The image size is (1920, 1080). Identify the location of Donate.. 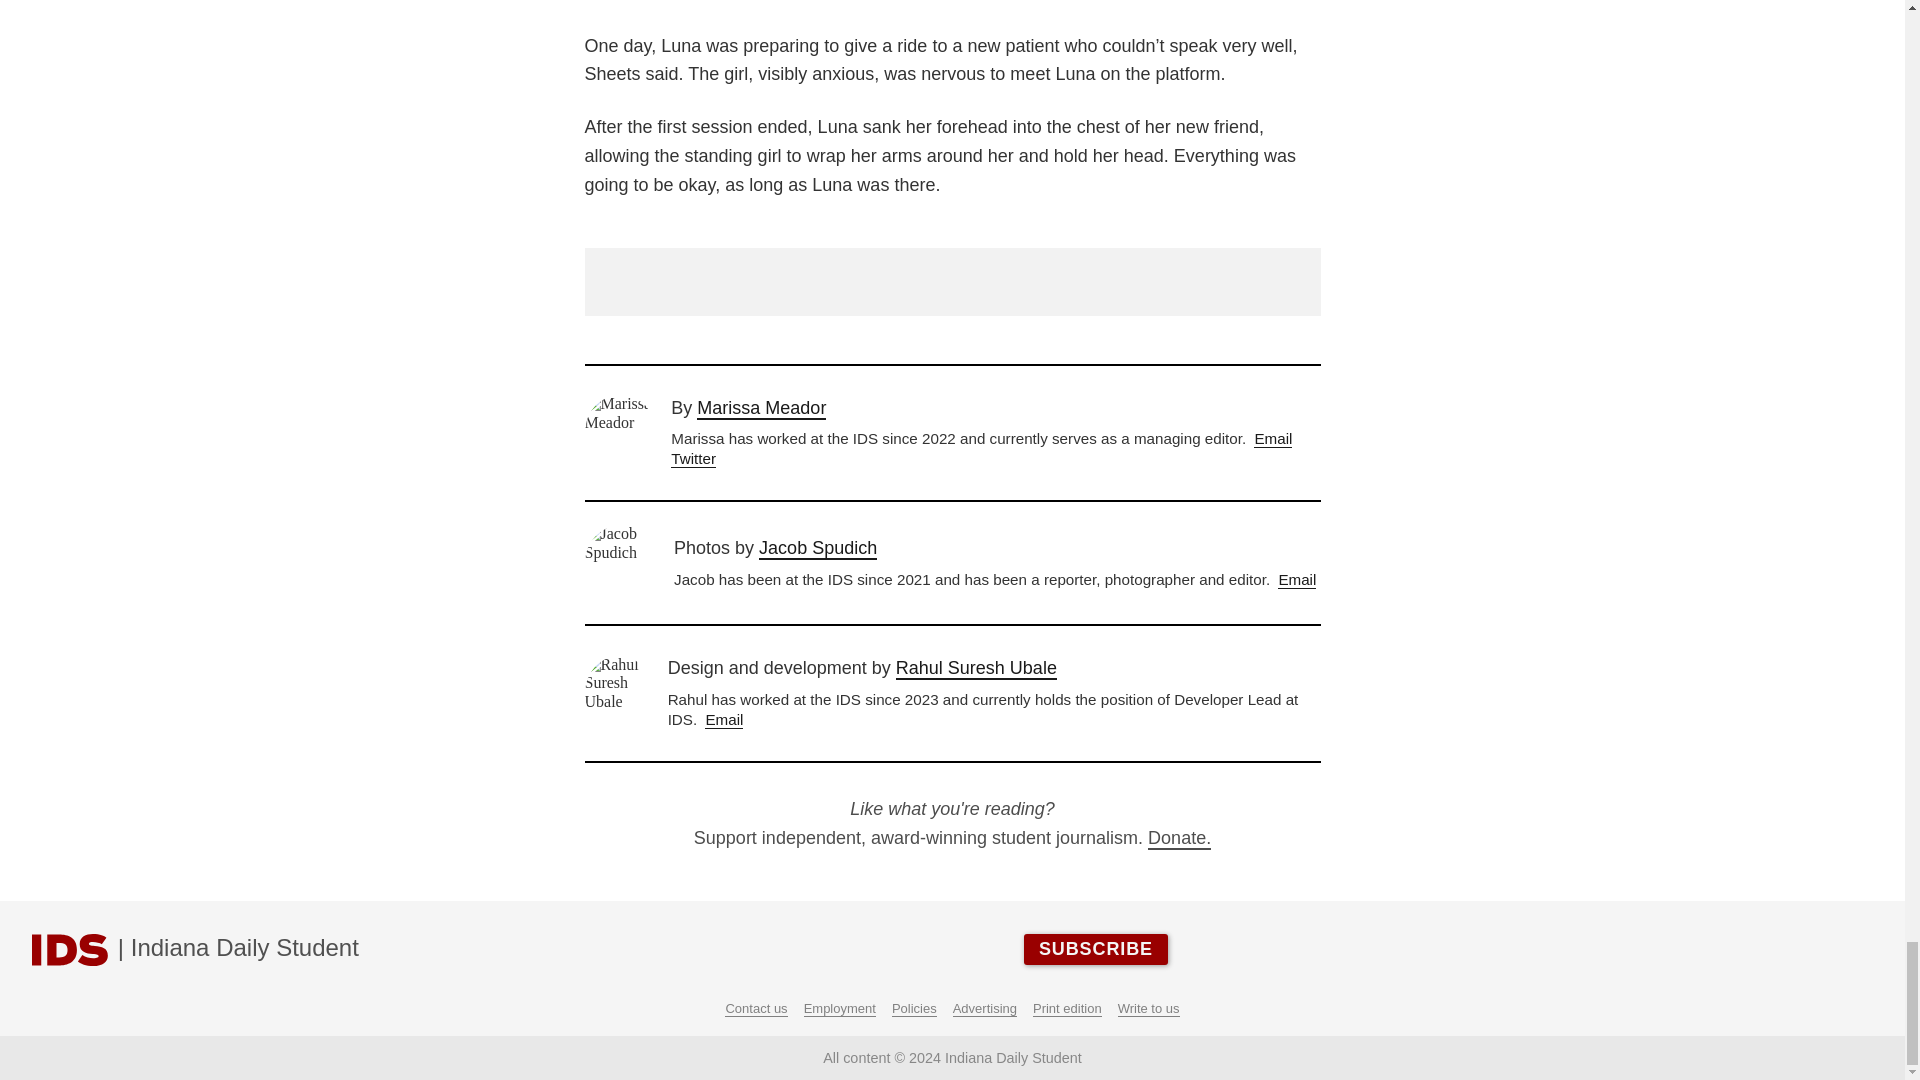
(1180, 838).